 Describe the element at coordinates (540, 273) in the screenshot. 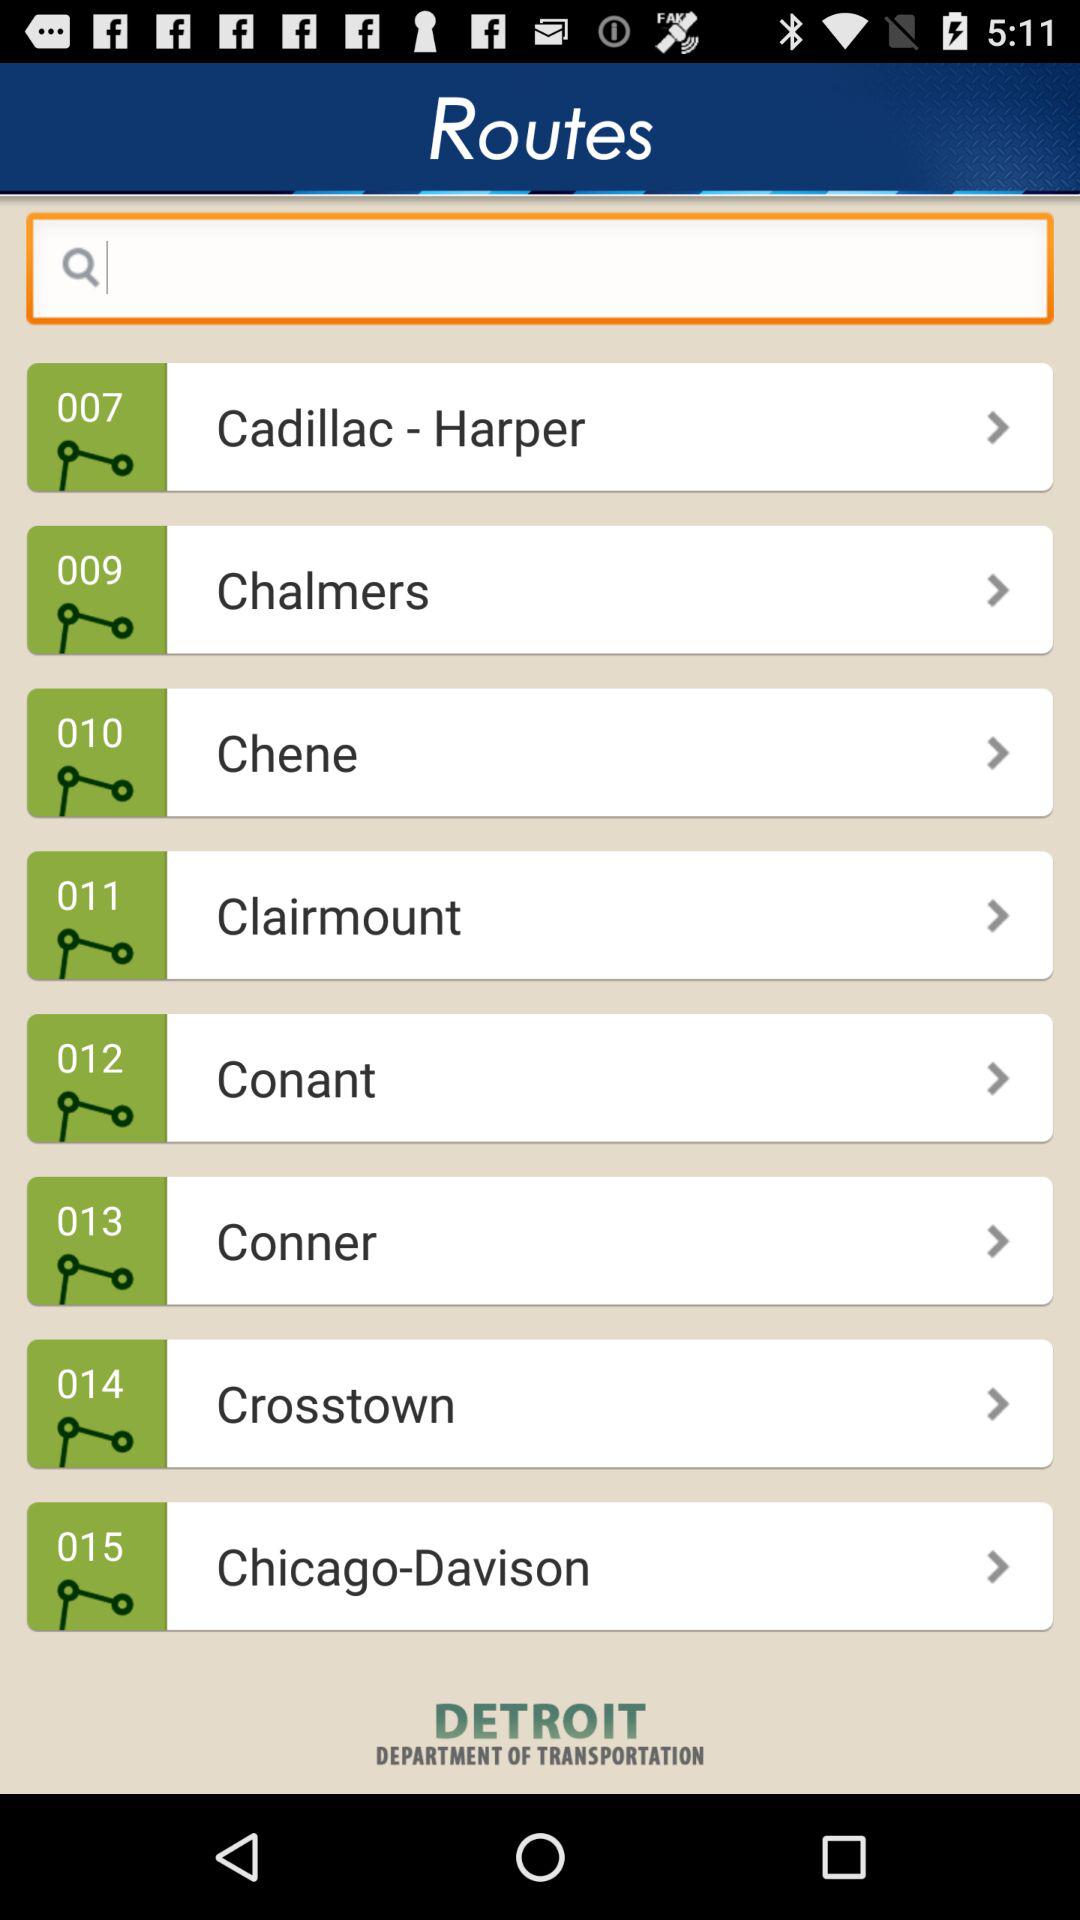

I see `go back` at that location.